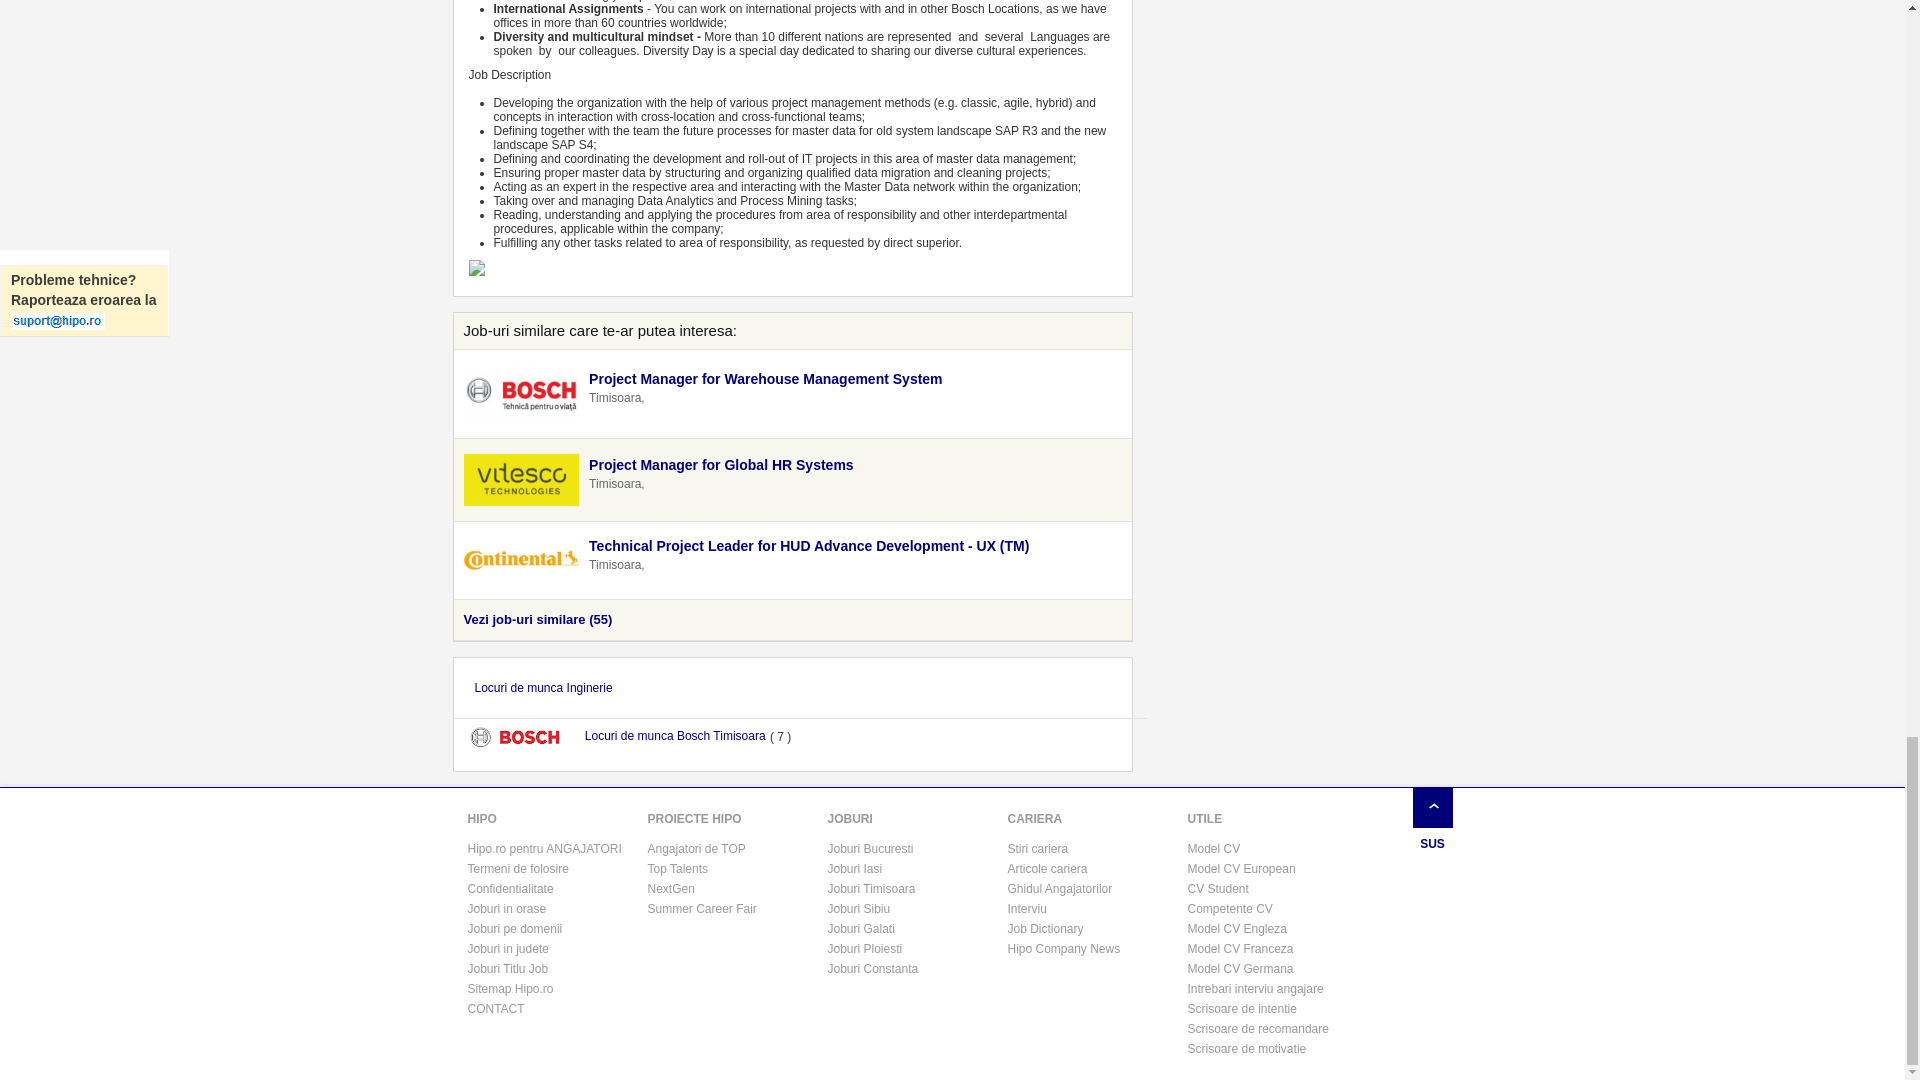 This screenshot has width=1920, height=1080. I want to click on Continental, so click(522, 560).